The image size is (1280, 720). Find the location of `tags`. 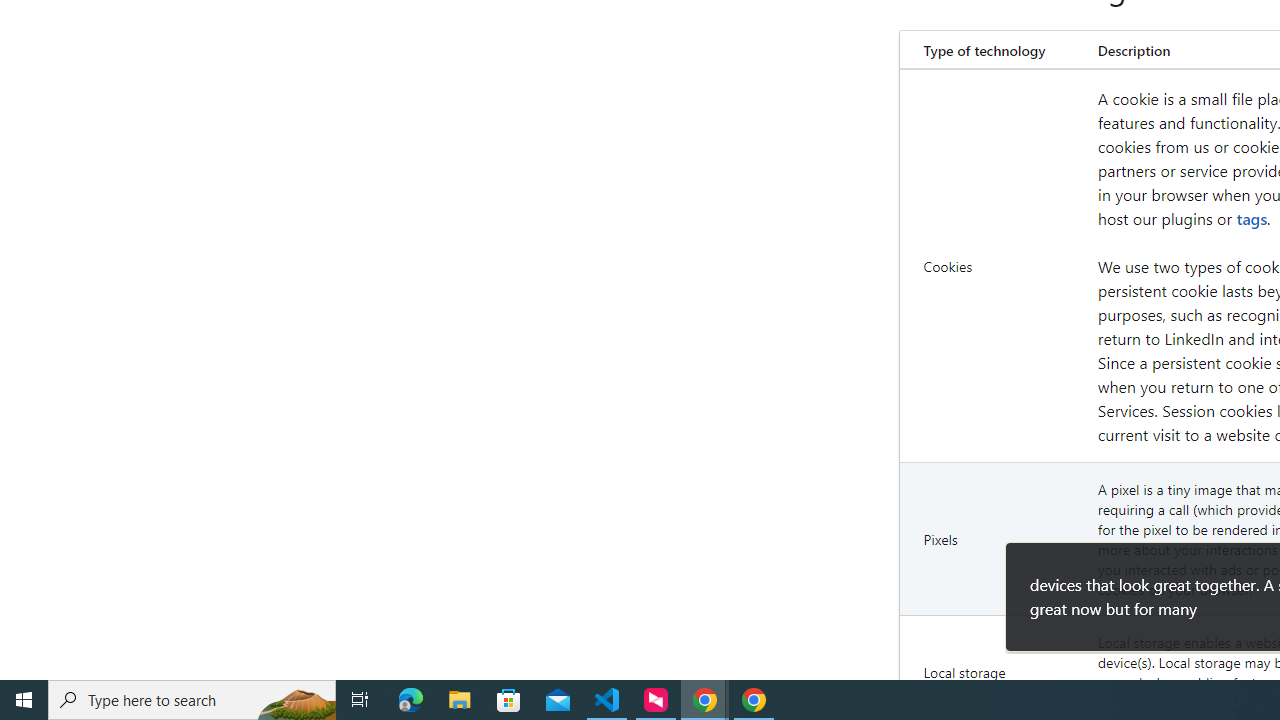

tags is located at coordinates (1252, 218).